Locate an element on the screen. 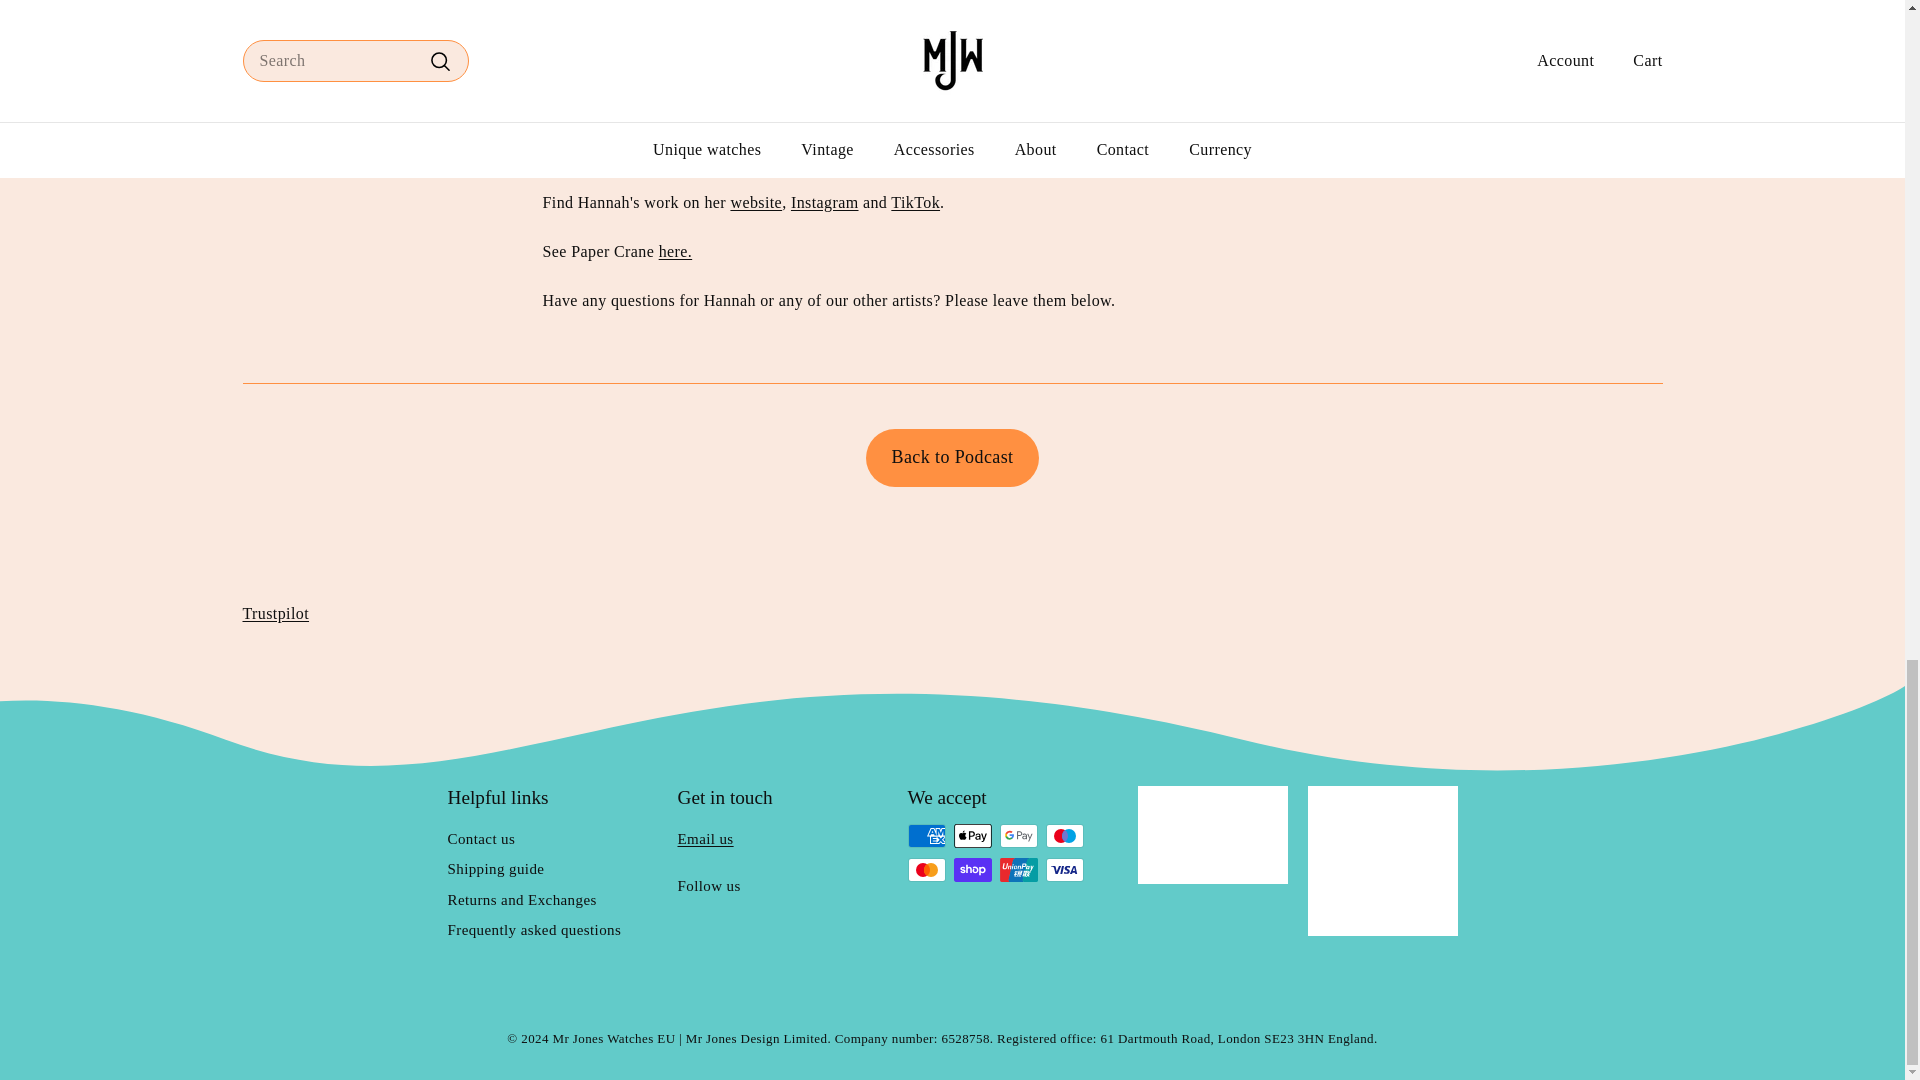  American Express is located at coordinates (927, 836).